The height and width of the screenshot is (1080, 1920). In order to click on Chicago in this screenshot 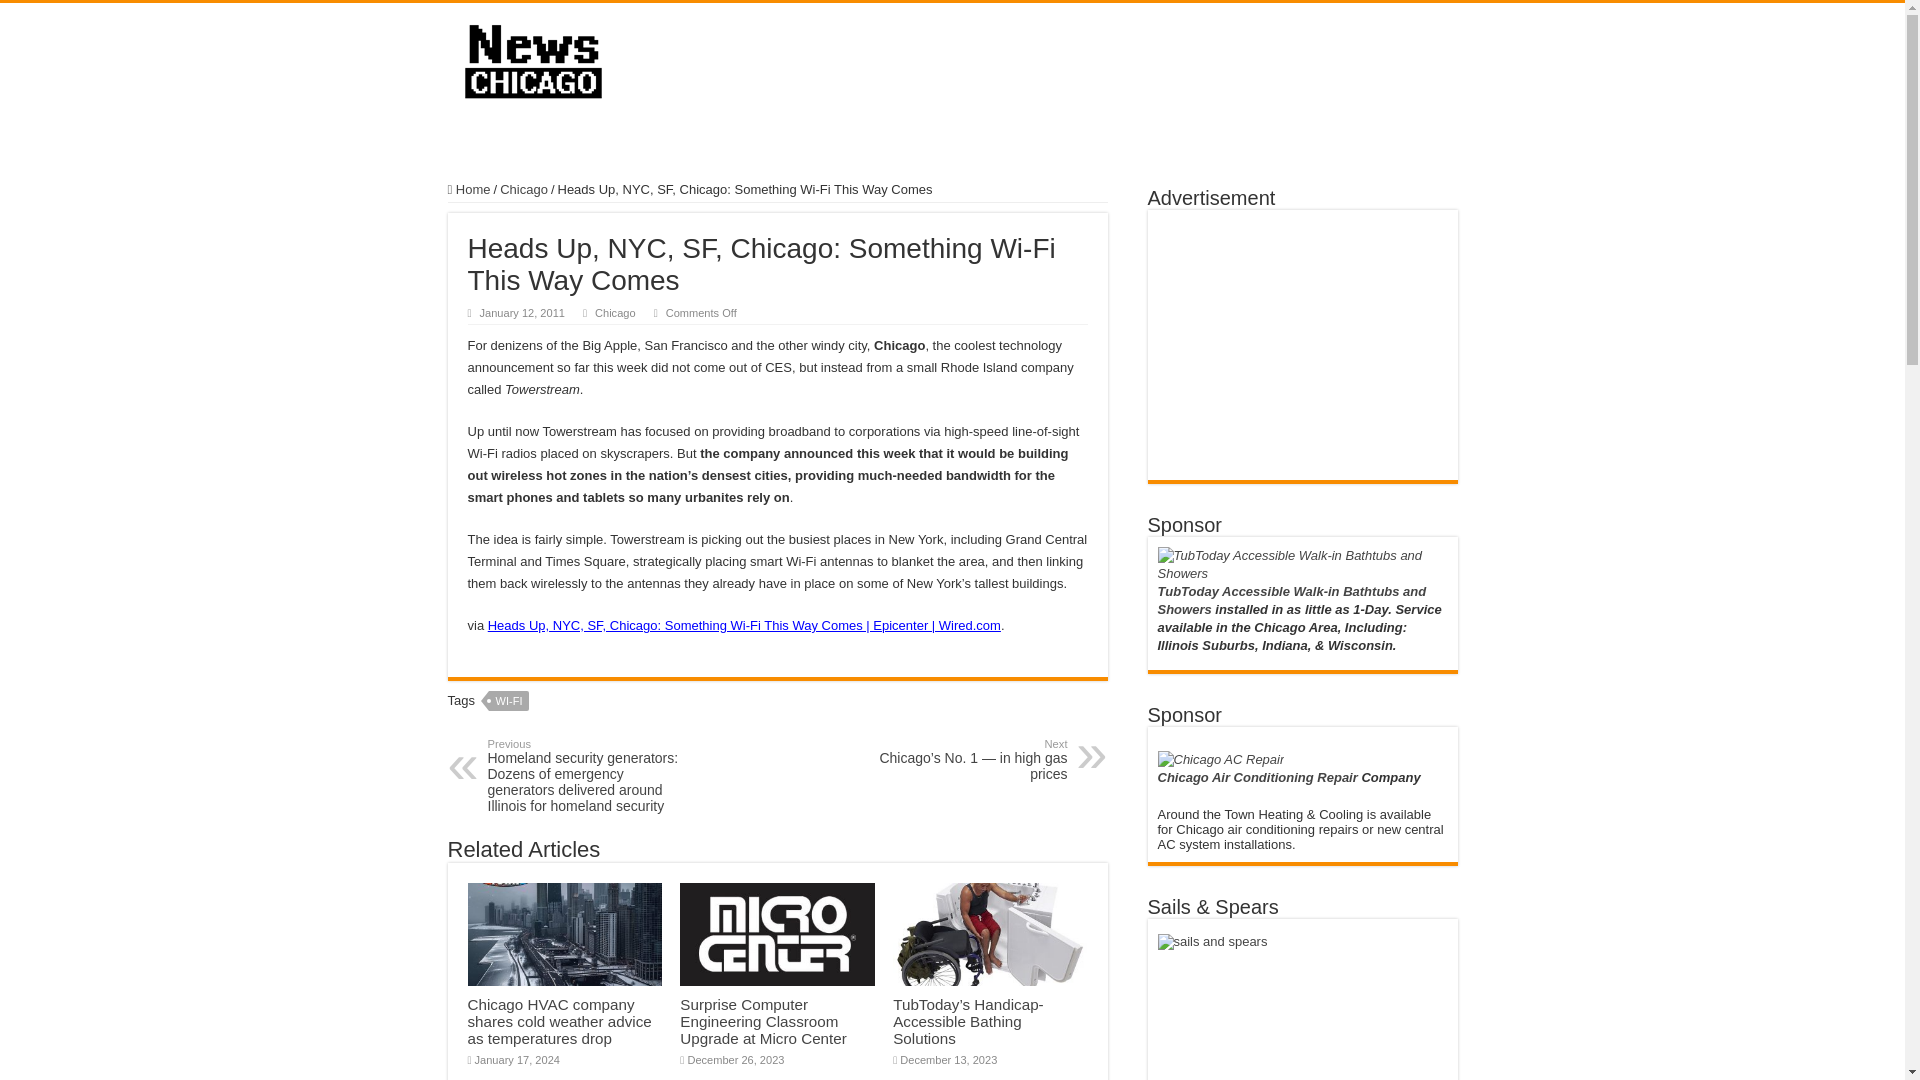, I will do `click(523, 189)`.